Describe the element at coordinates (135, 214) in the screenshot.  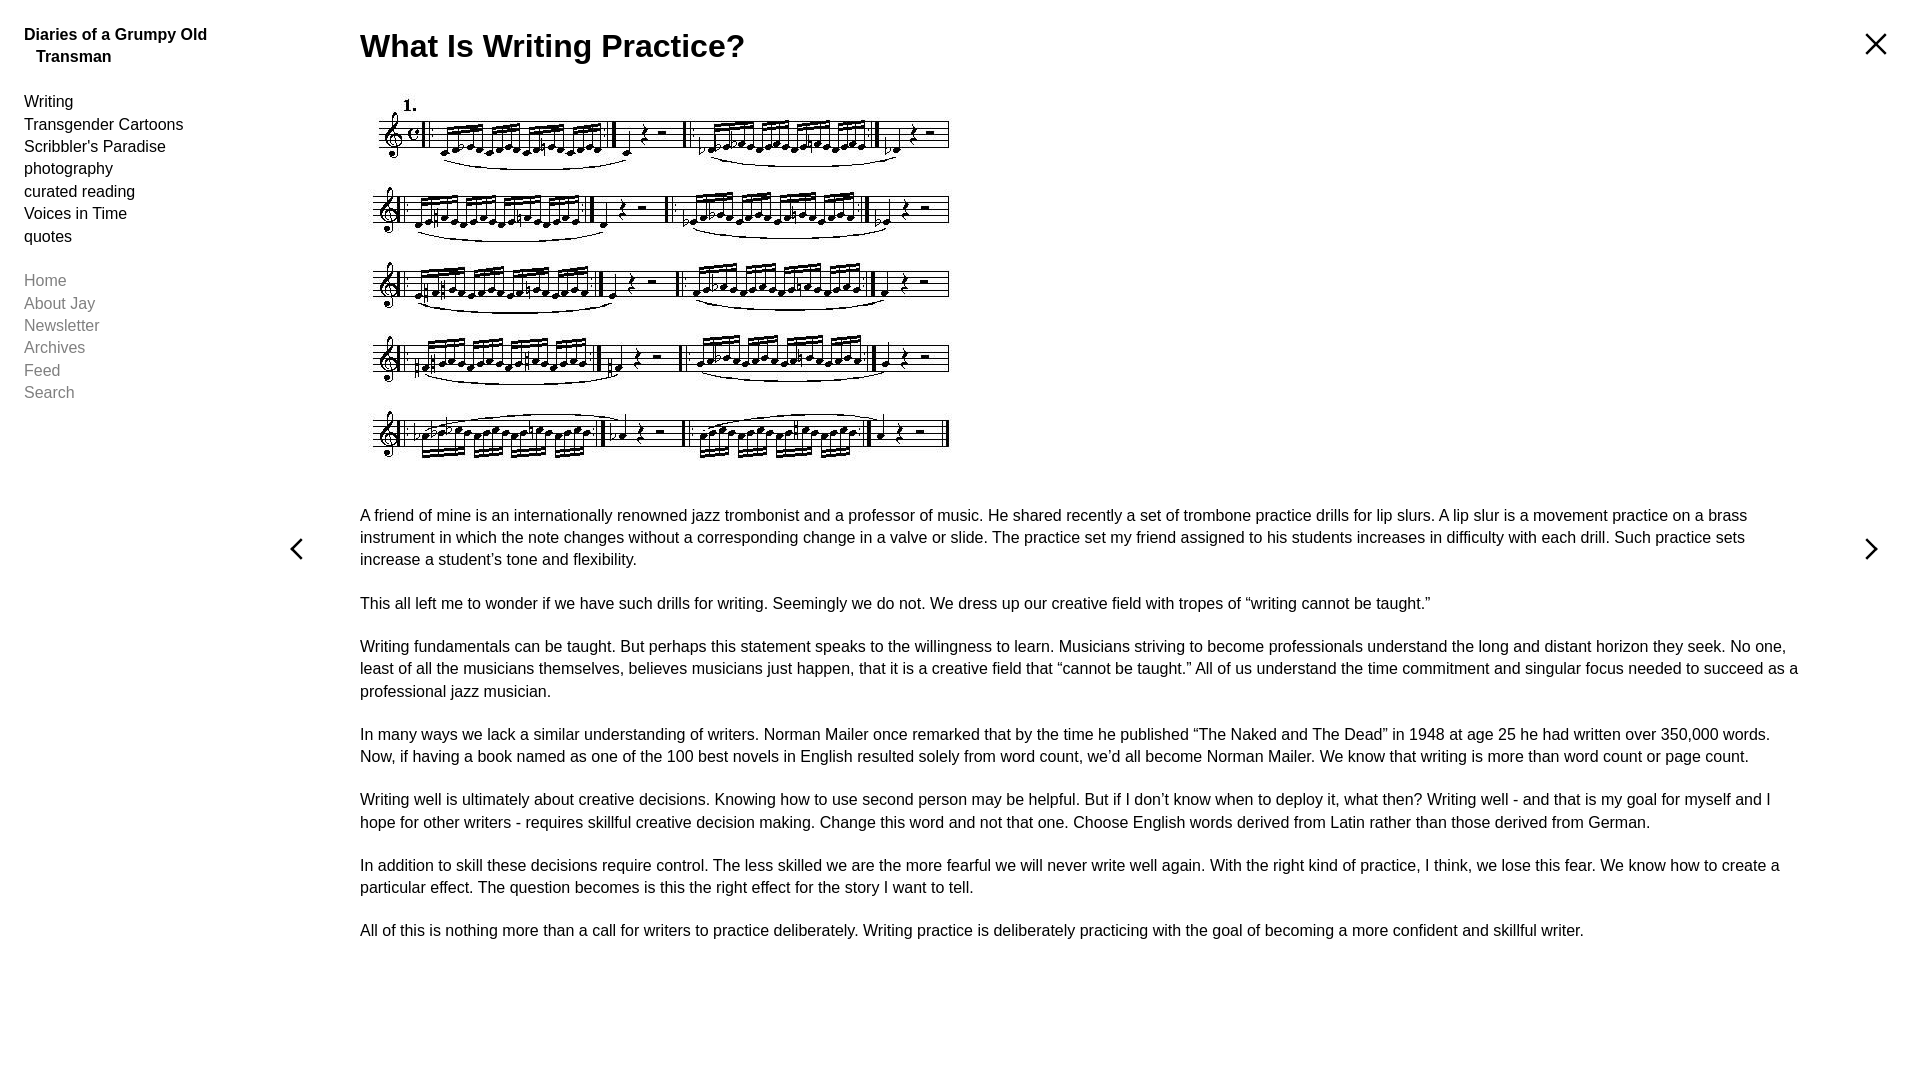
I see `Voices in Time` at that location.